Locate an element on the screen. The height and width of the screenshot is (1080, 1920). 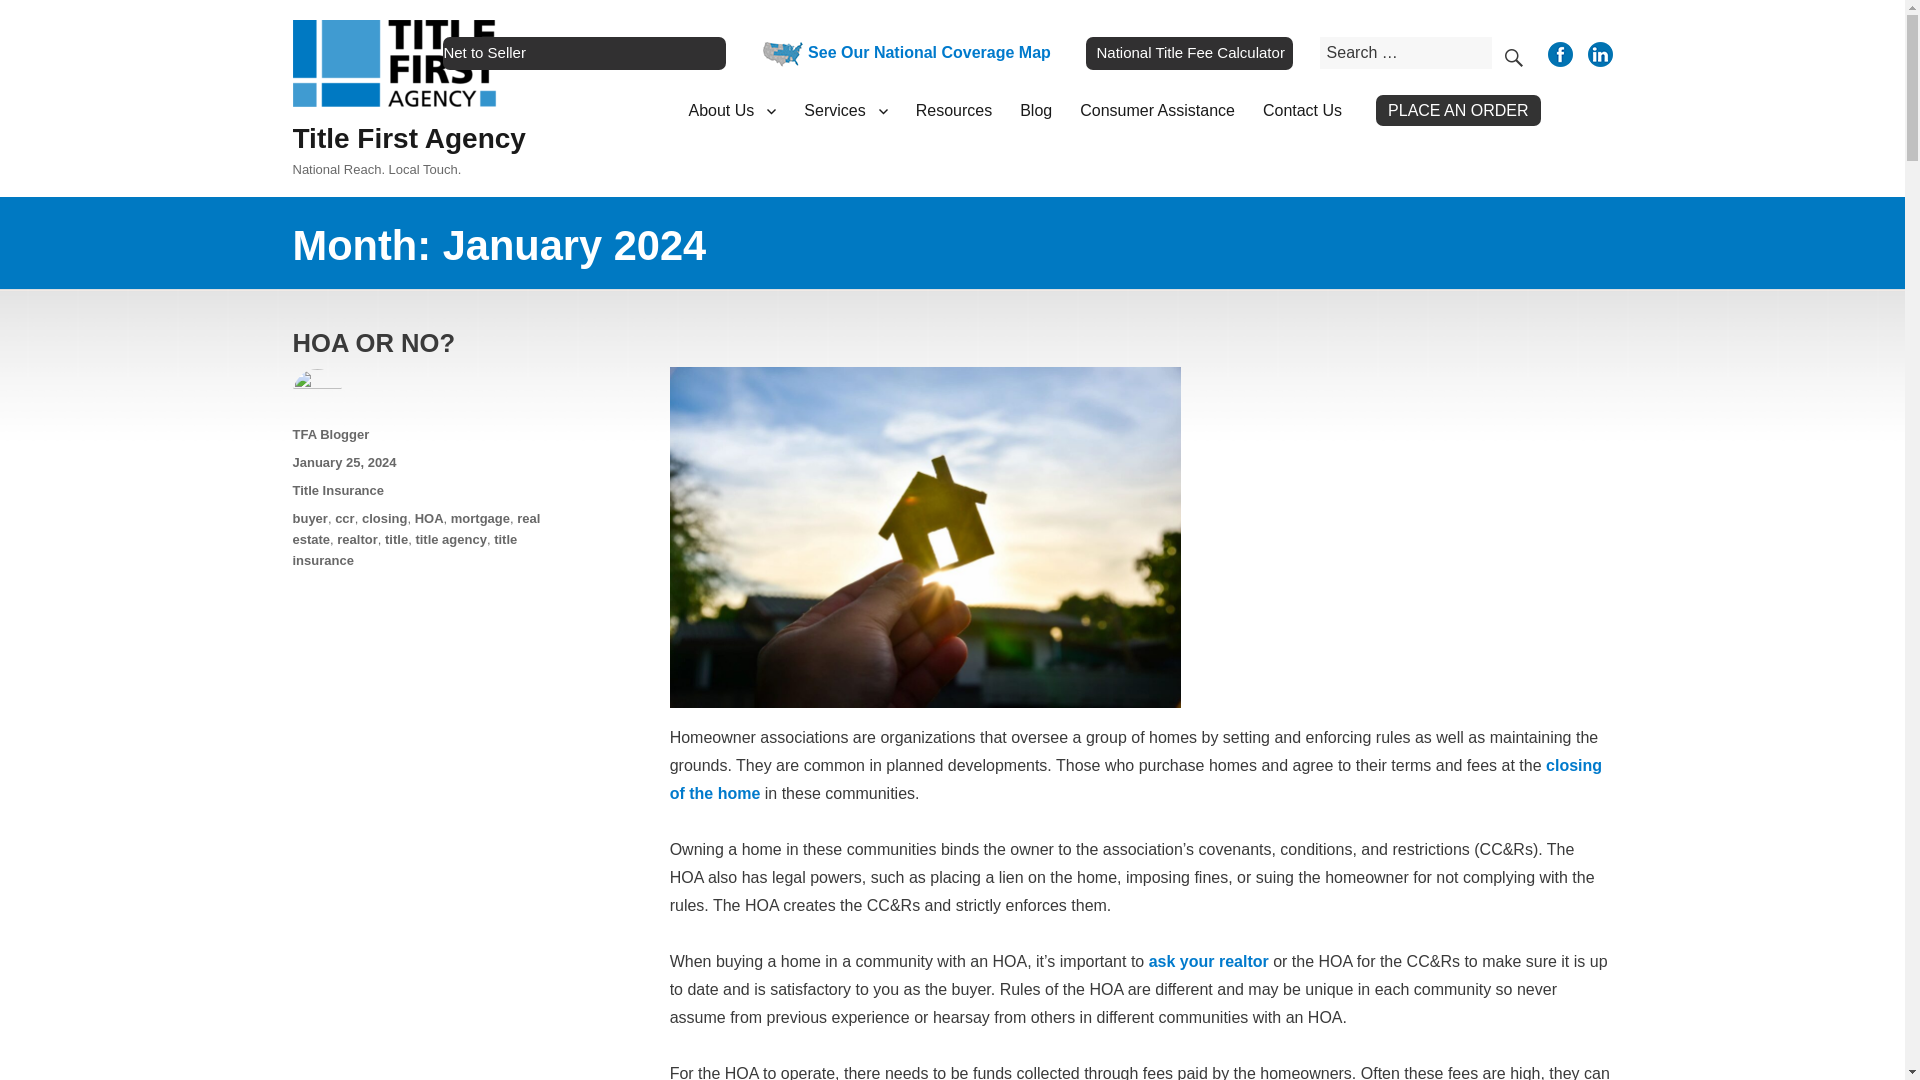
Services is located at coordinates (844, 110).